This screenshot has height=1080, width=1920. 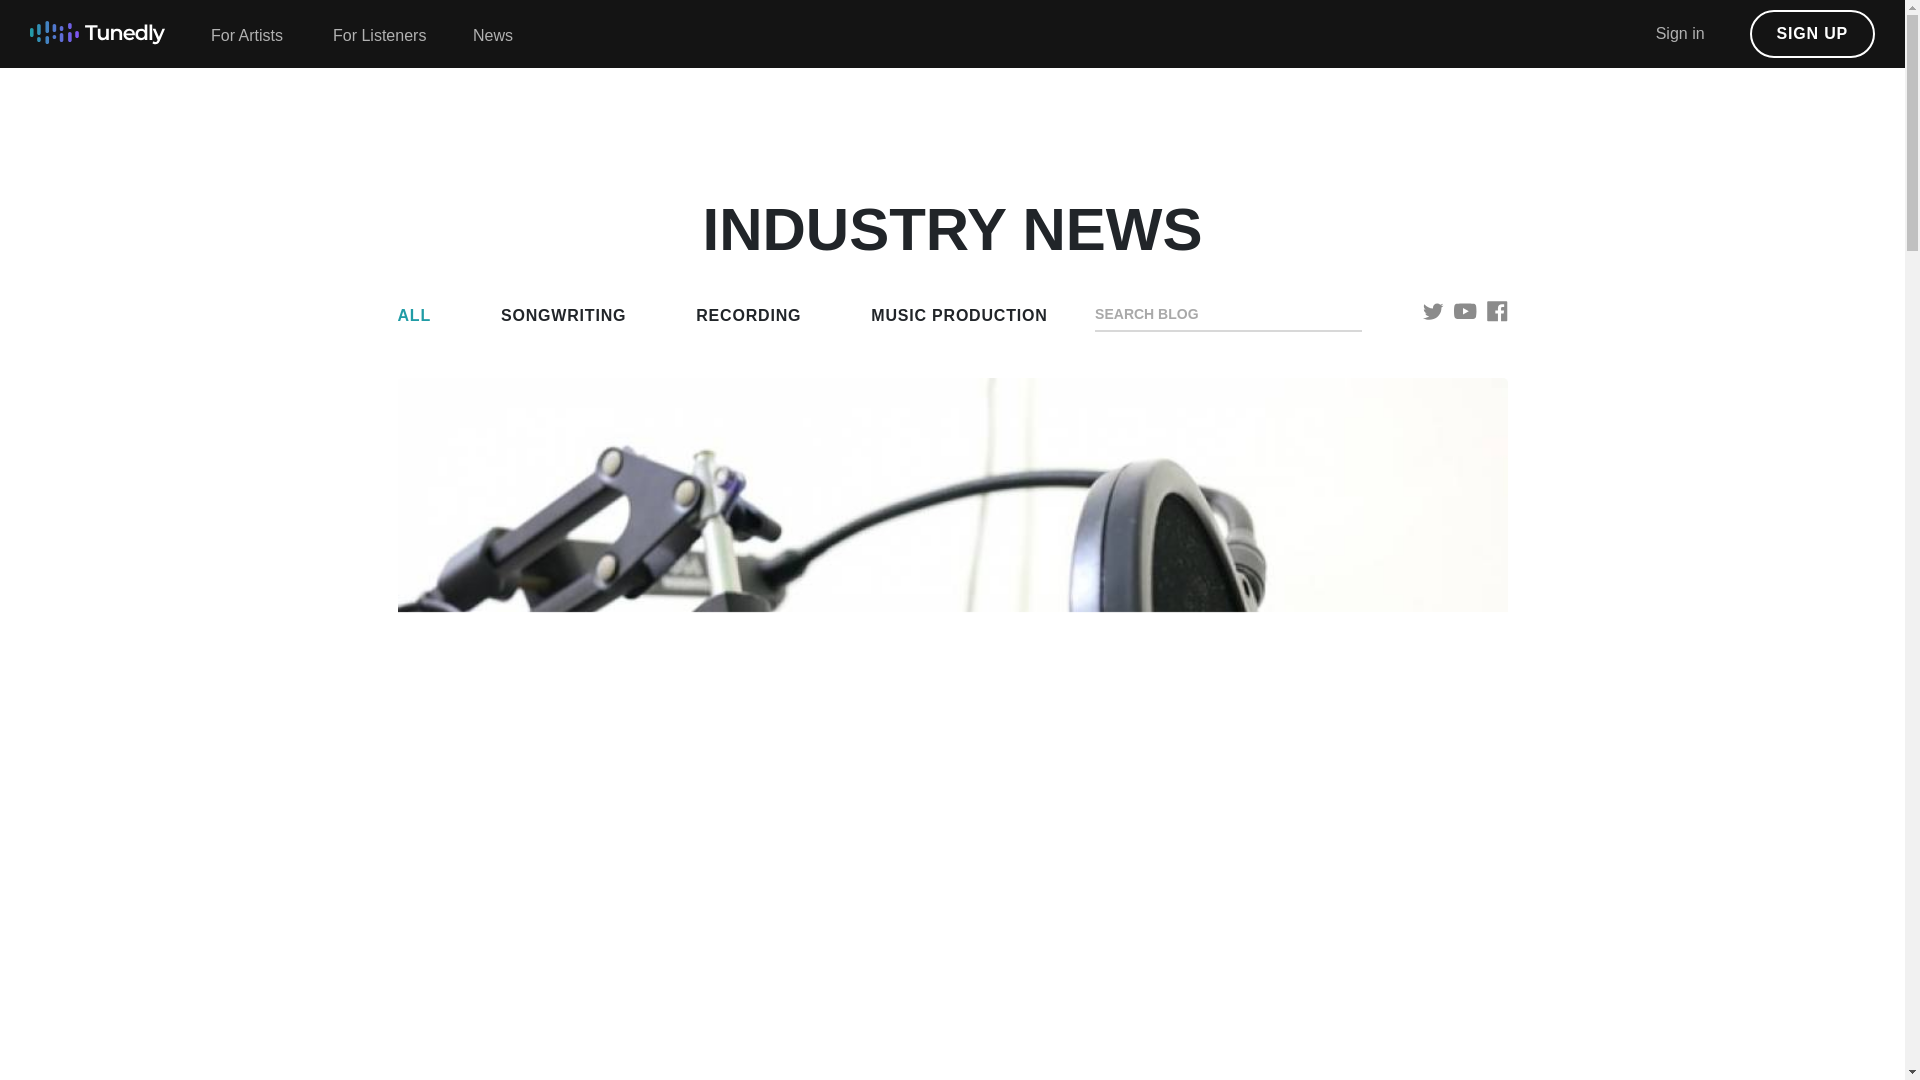 I want to click on For Listeners, so click(x=379, y=36).